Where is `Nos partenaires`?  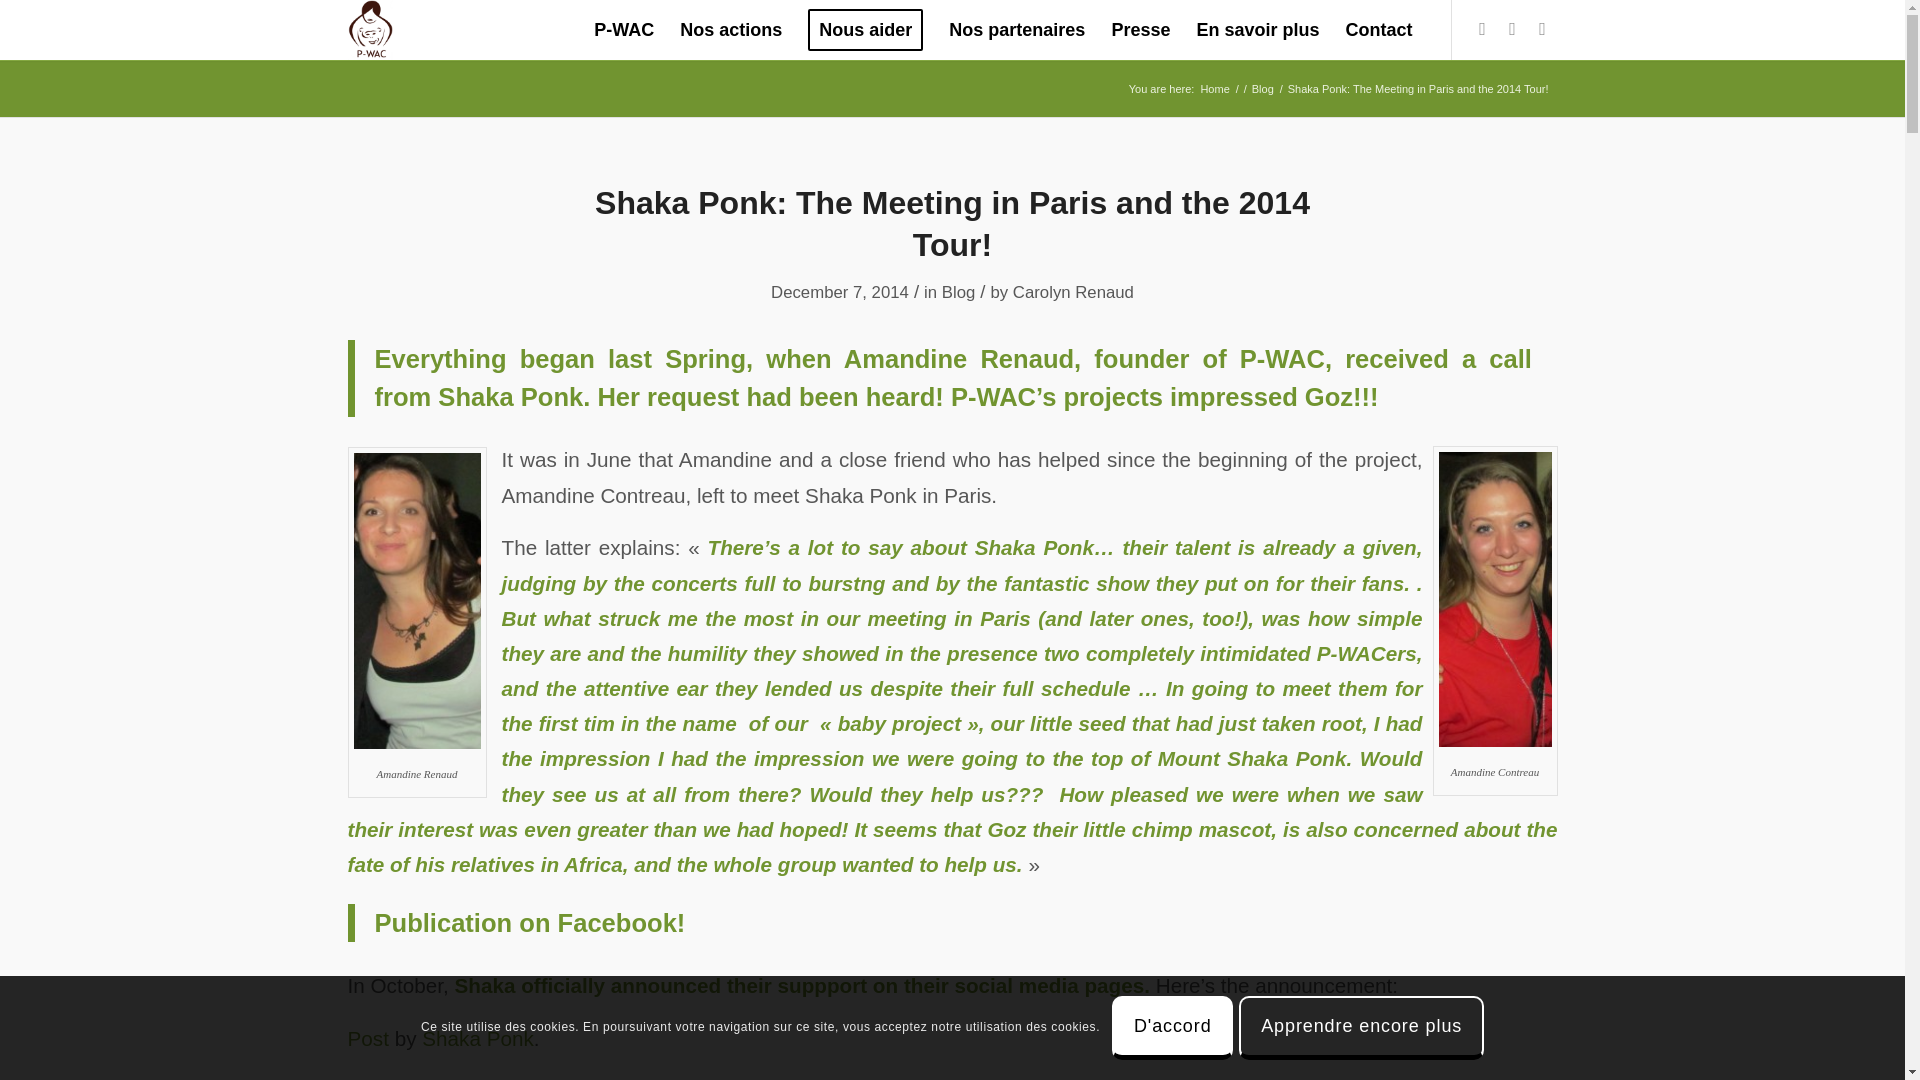
Nos partenaires is located at coordinates (1017, 30).